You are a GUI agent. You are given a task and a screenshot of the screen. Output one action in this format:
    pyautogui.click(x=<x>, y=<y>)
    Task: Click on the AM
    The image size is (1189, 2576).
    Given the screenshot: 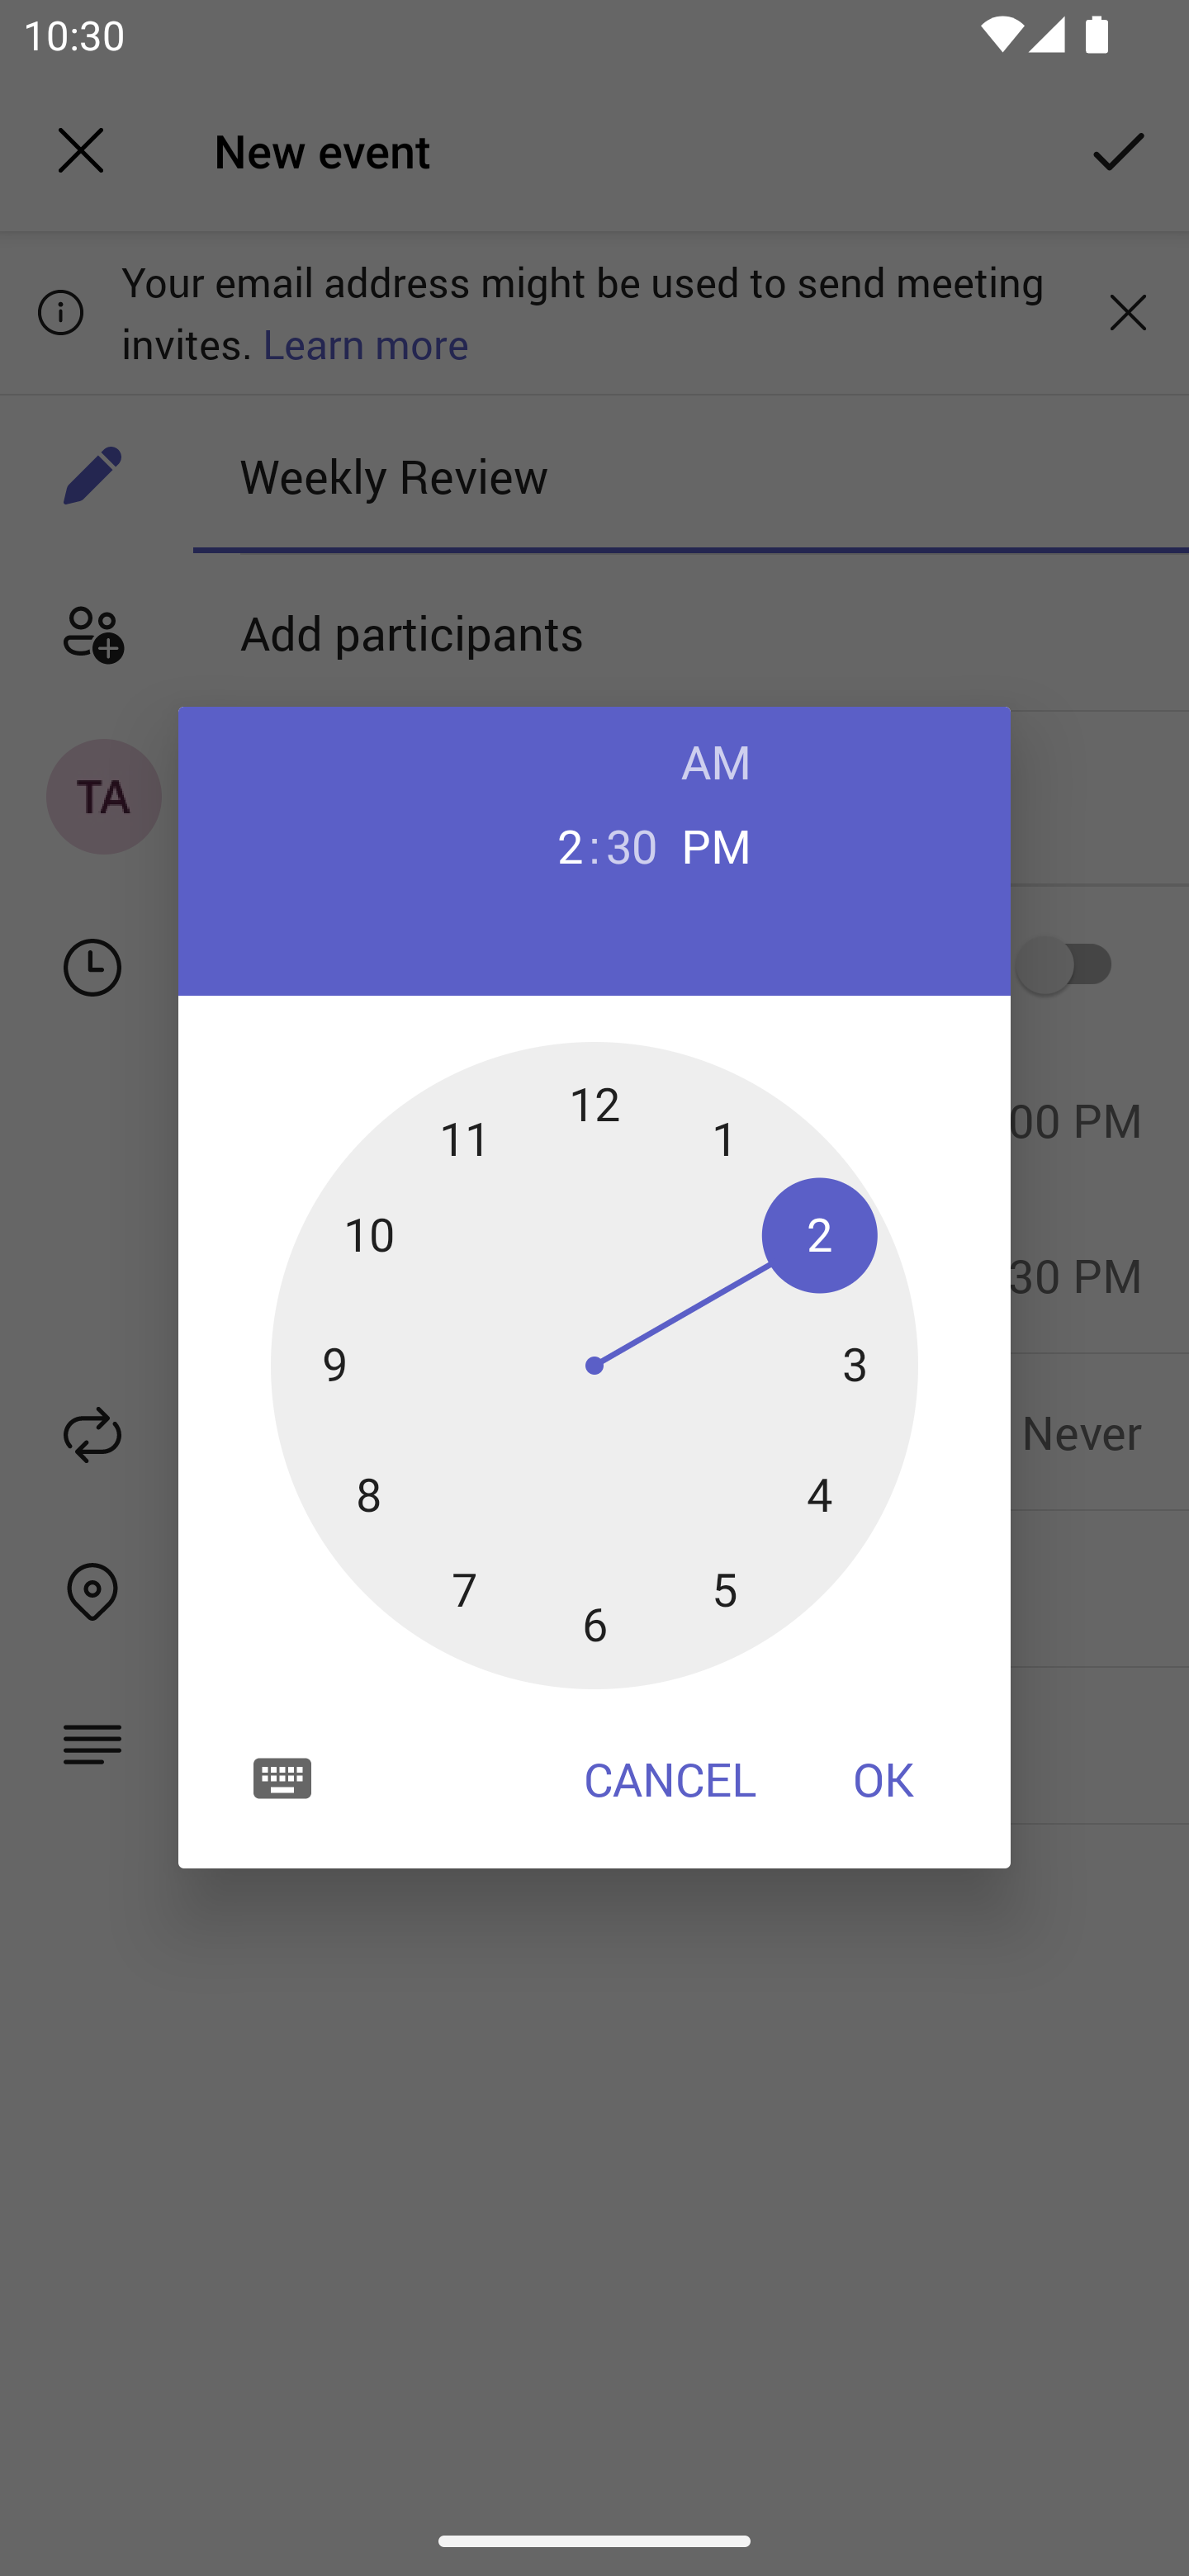 What is the action you would take?
    pyautogui.click(x=717, y=761)
    